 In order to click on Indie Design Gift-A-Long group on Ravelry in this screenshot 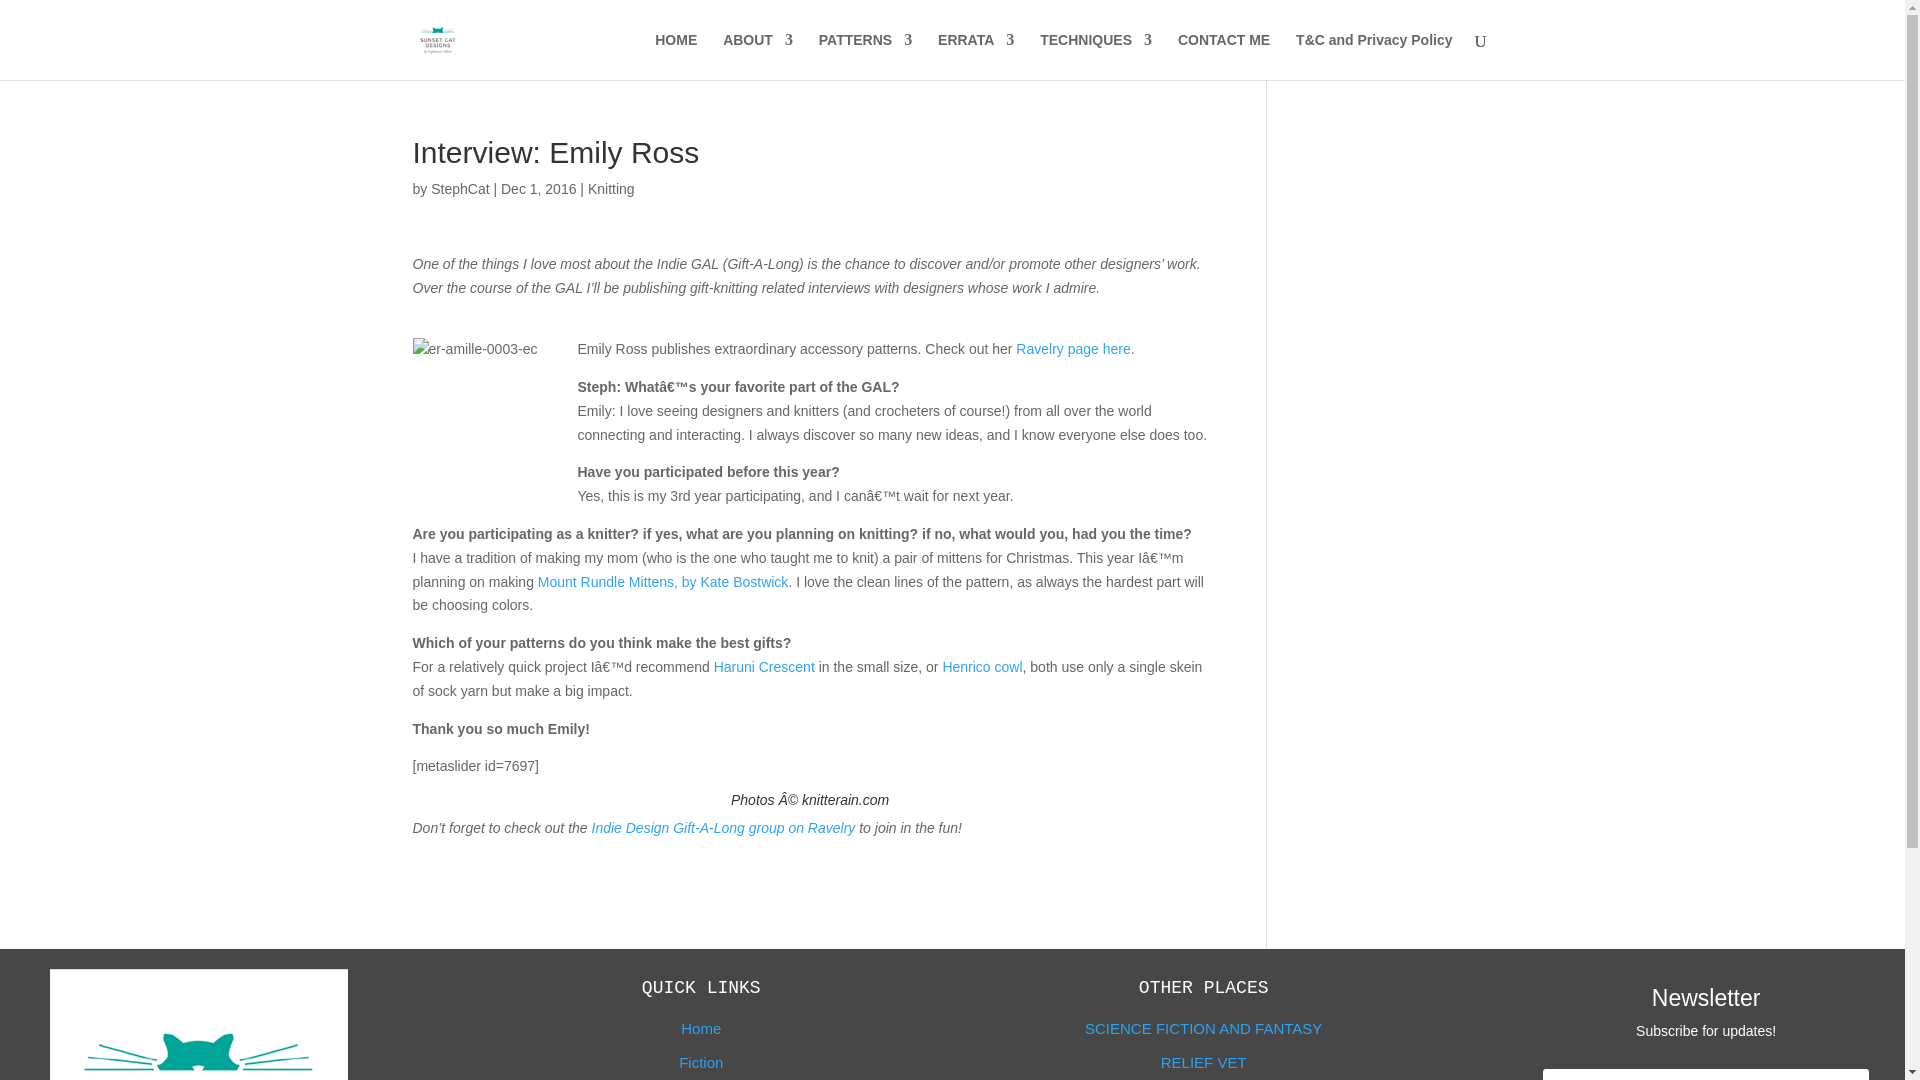, I will do `click(724, 827)`.